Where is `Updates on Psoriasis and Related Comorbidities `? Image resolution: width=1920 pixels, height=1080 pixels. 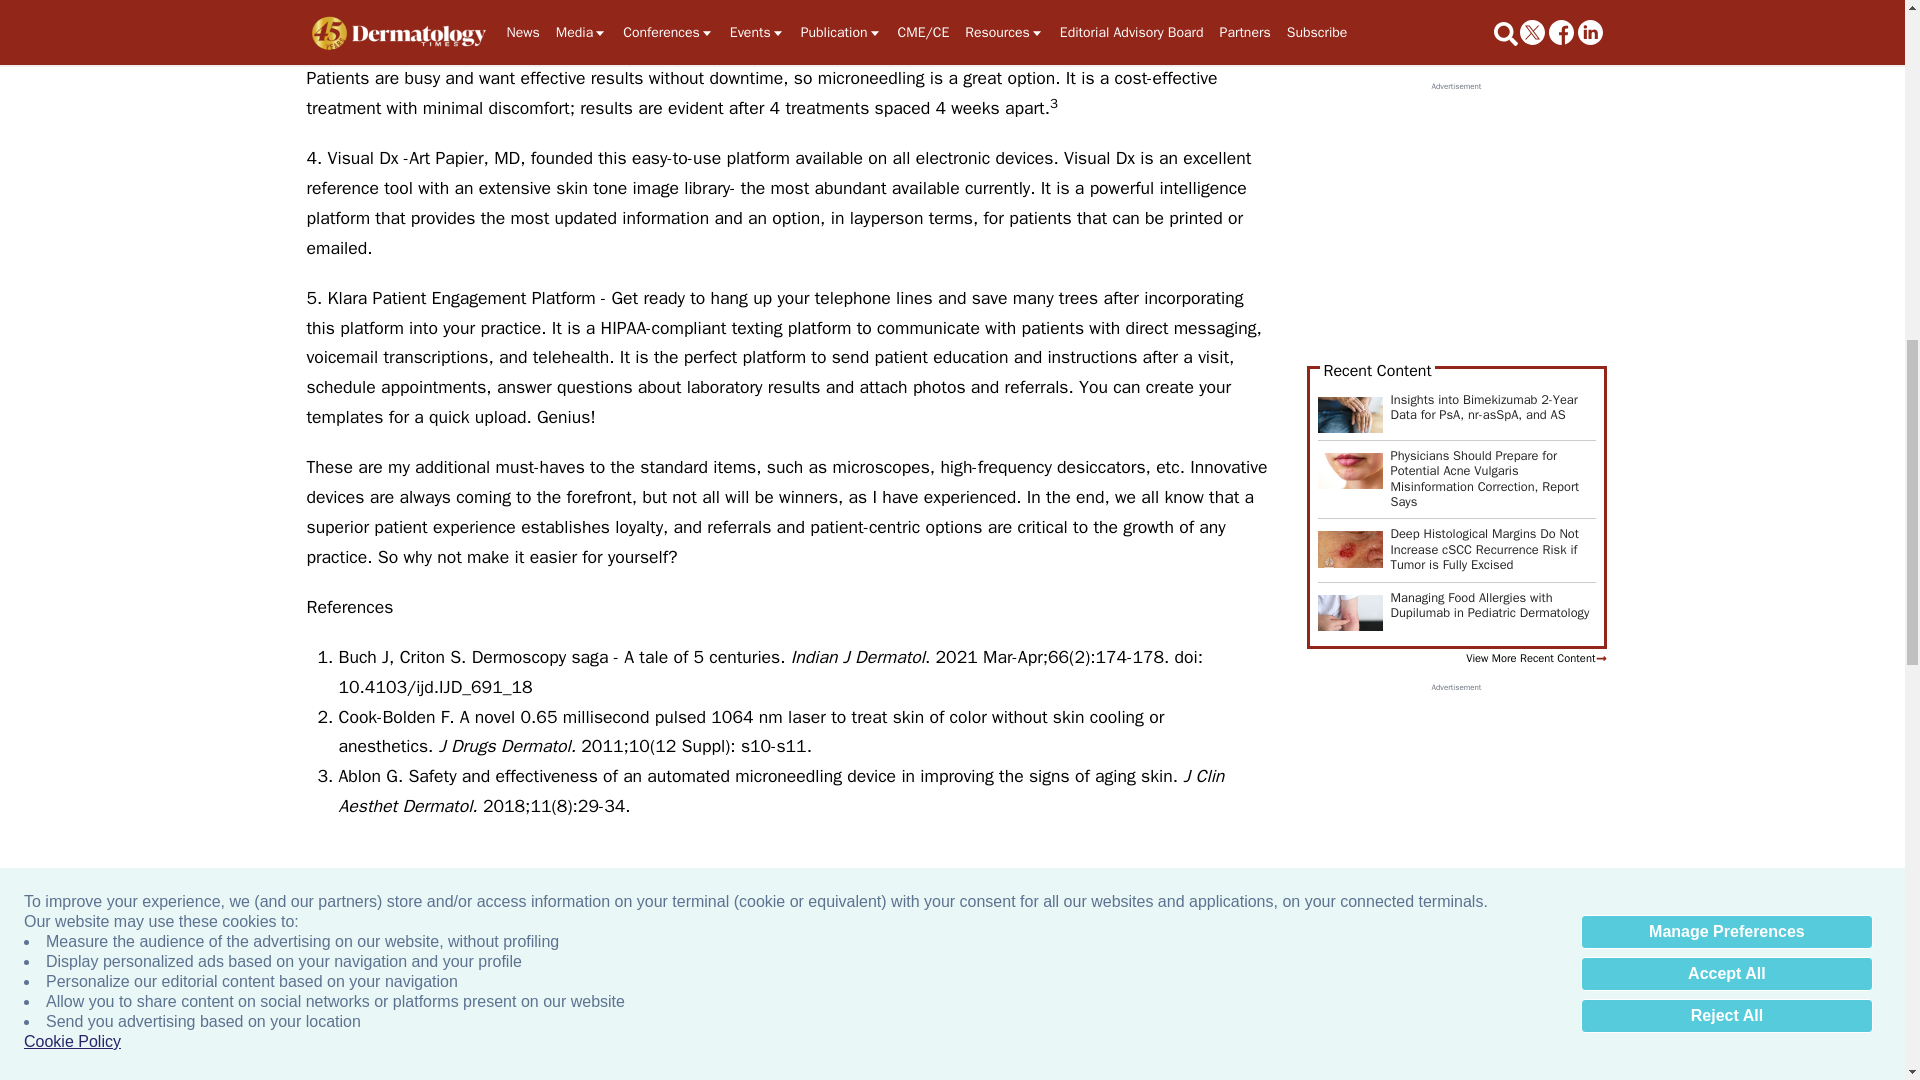
Updates on Psoriasis and Related Comorbidities  is located at coordinates (886, 1029).